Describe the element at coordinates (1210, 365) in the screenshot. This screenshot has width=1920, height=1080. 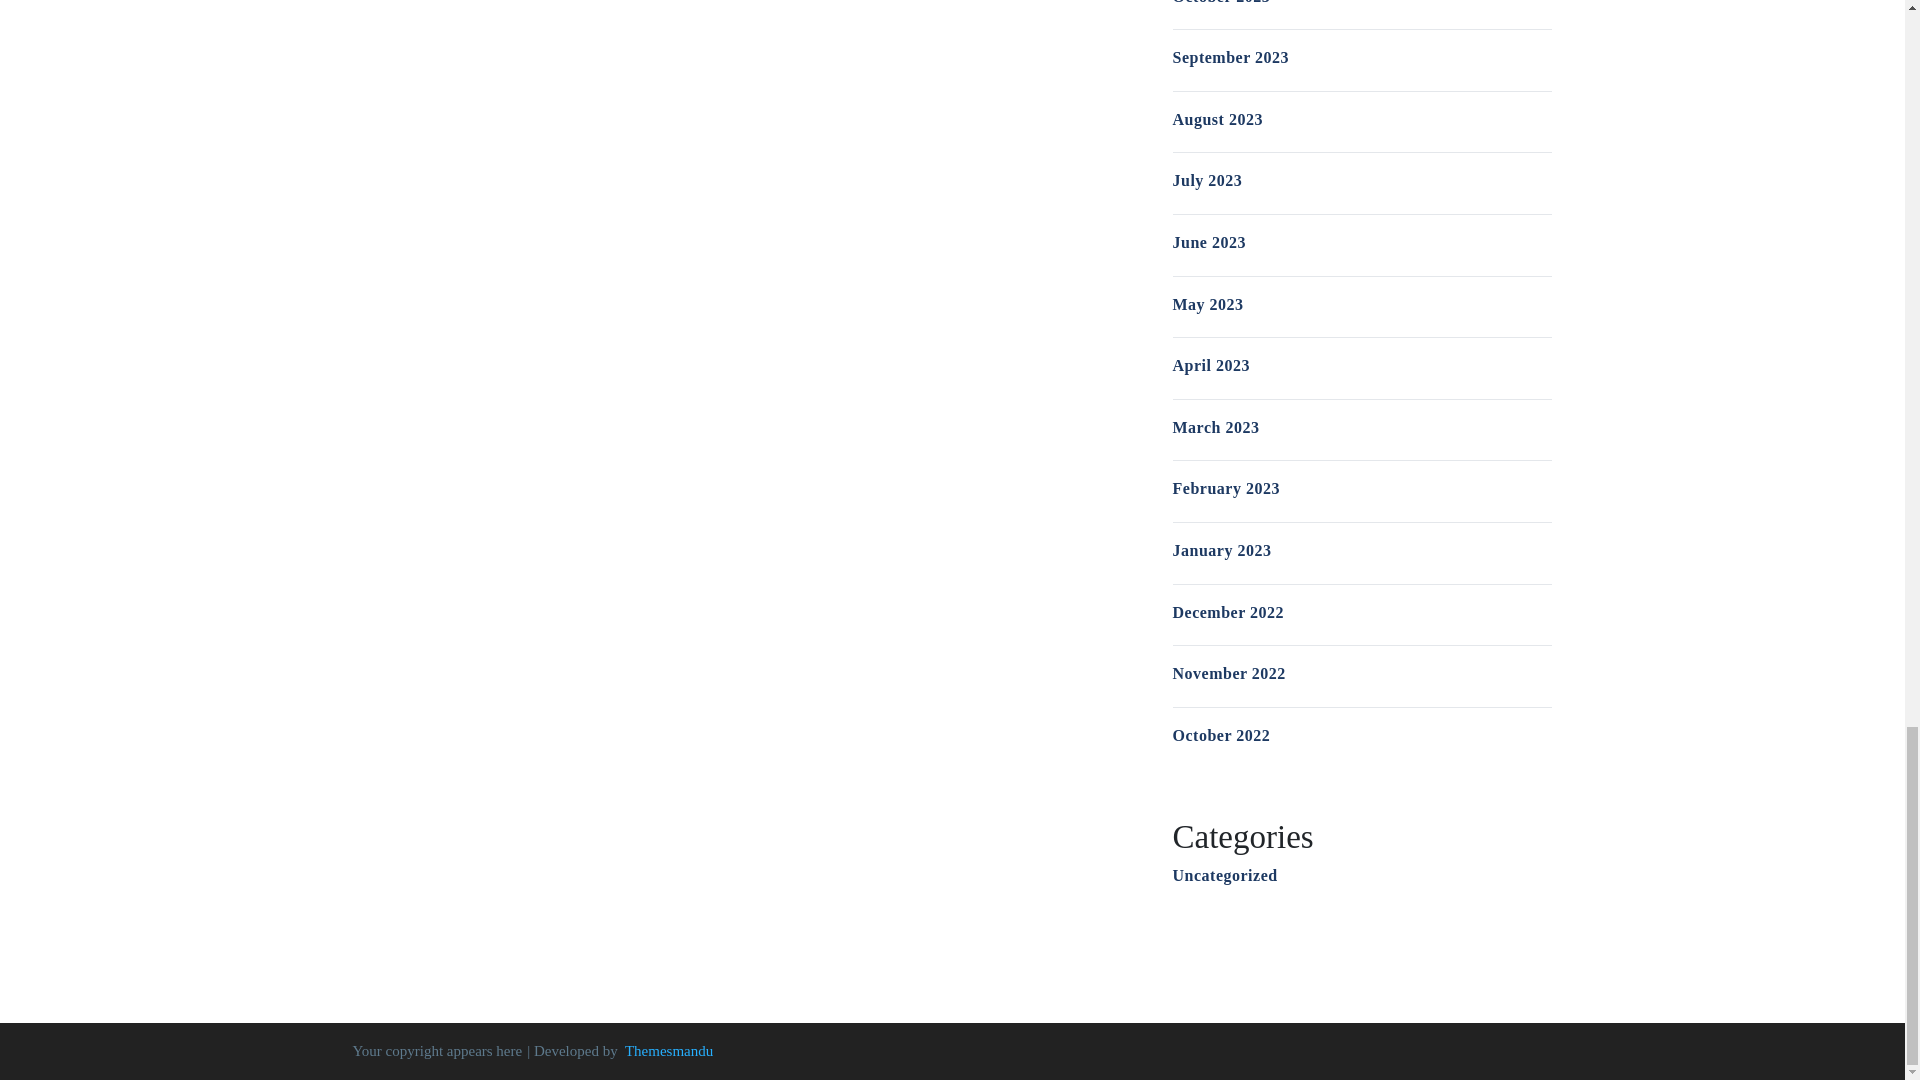
I see `April 2023` at that location.